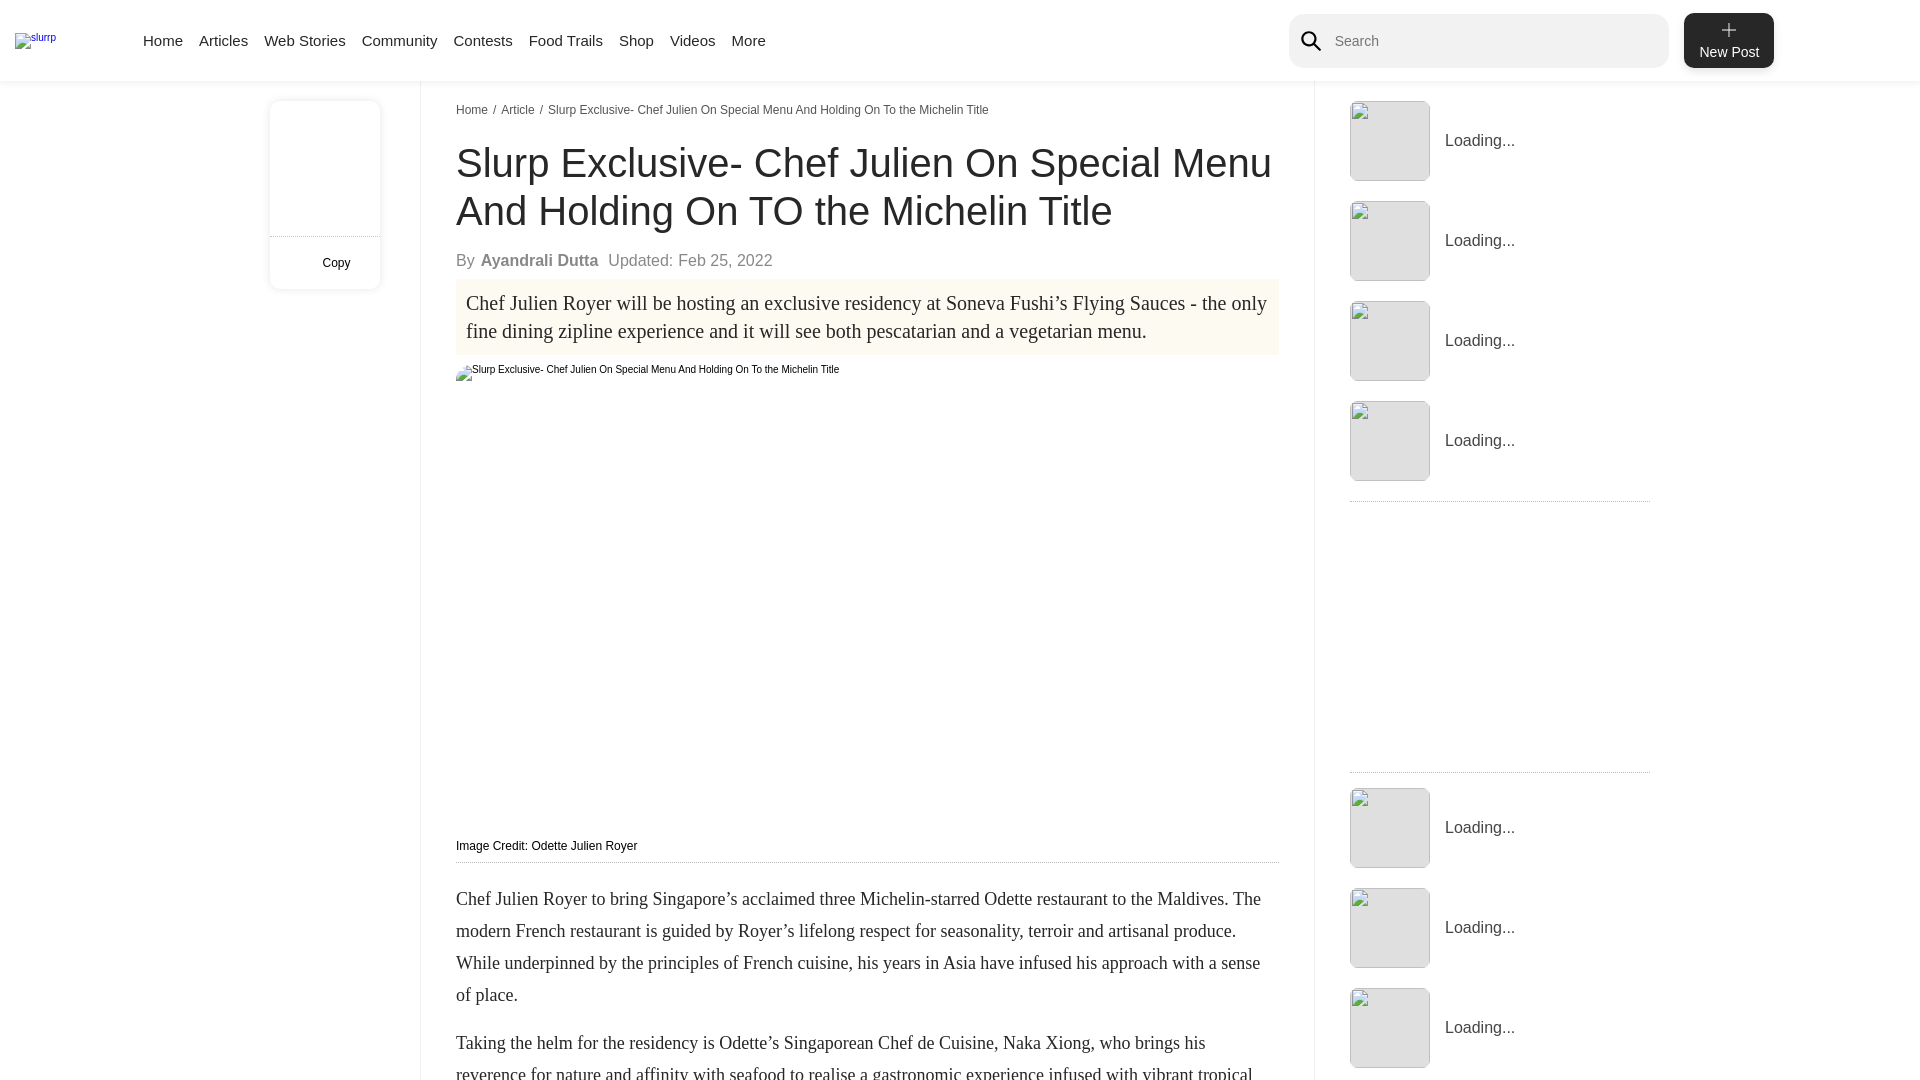 The image size is (1920, 1080). Describe the element at coordinates (474, 109) in the screenshot. I see `Home` at that location.